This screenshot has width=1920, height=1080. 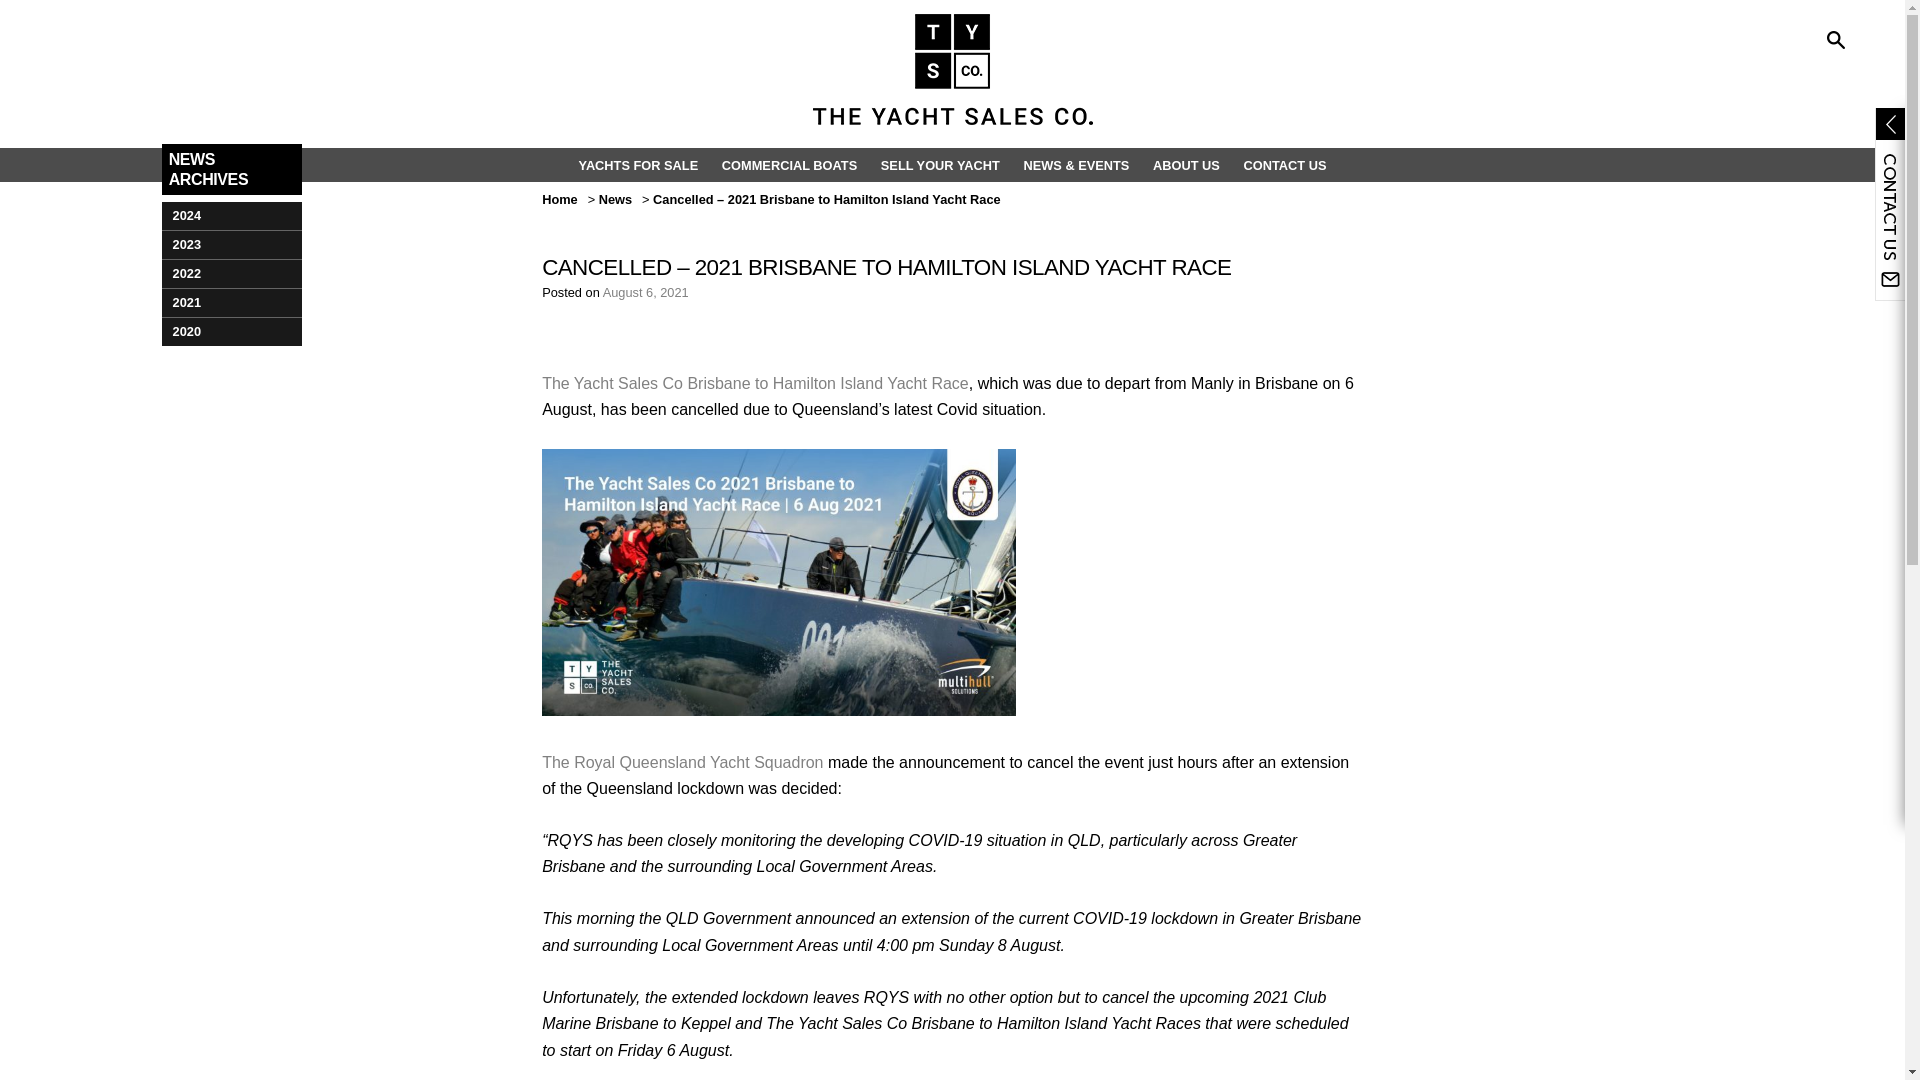 What do you see at coordinates (940, 164) in the screenshot?
I see `SELL YOUR YACHT` at bounding box center [940, 164].